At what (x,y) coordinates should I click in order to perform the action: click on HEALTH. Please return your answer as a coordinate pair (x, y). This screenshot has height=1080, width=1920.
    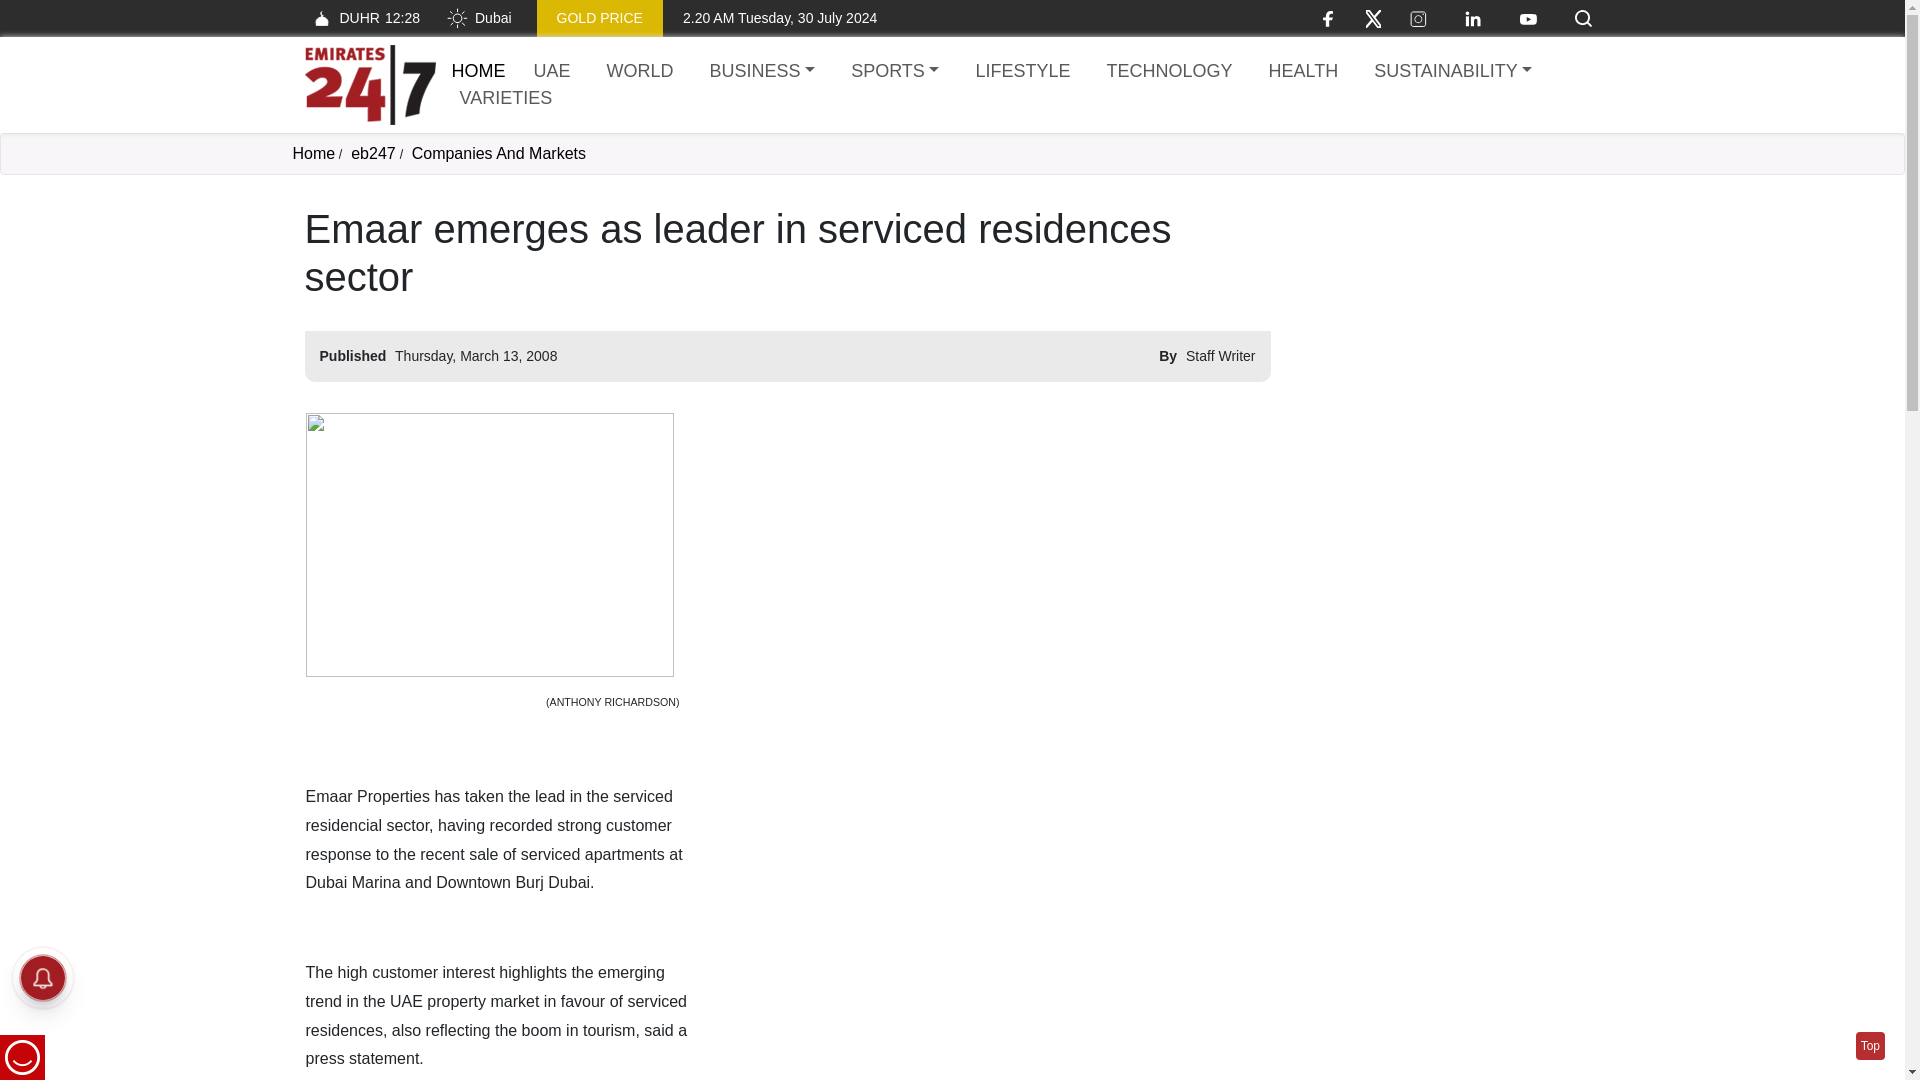
    Looking at the image, I should click on (1302, 72).